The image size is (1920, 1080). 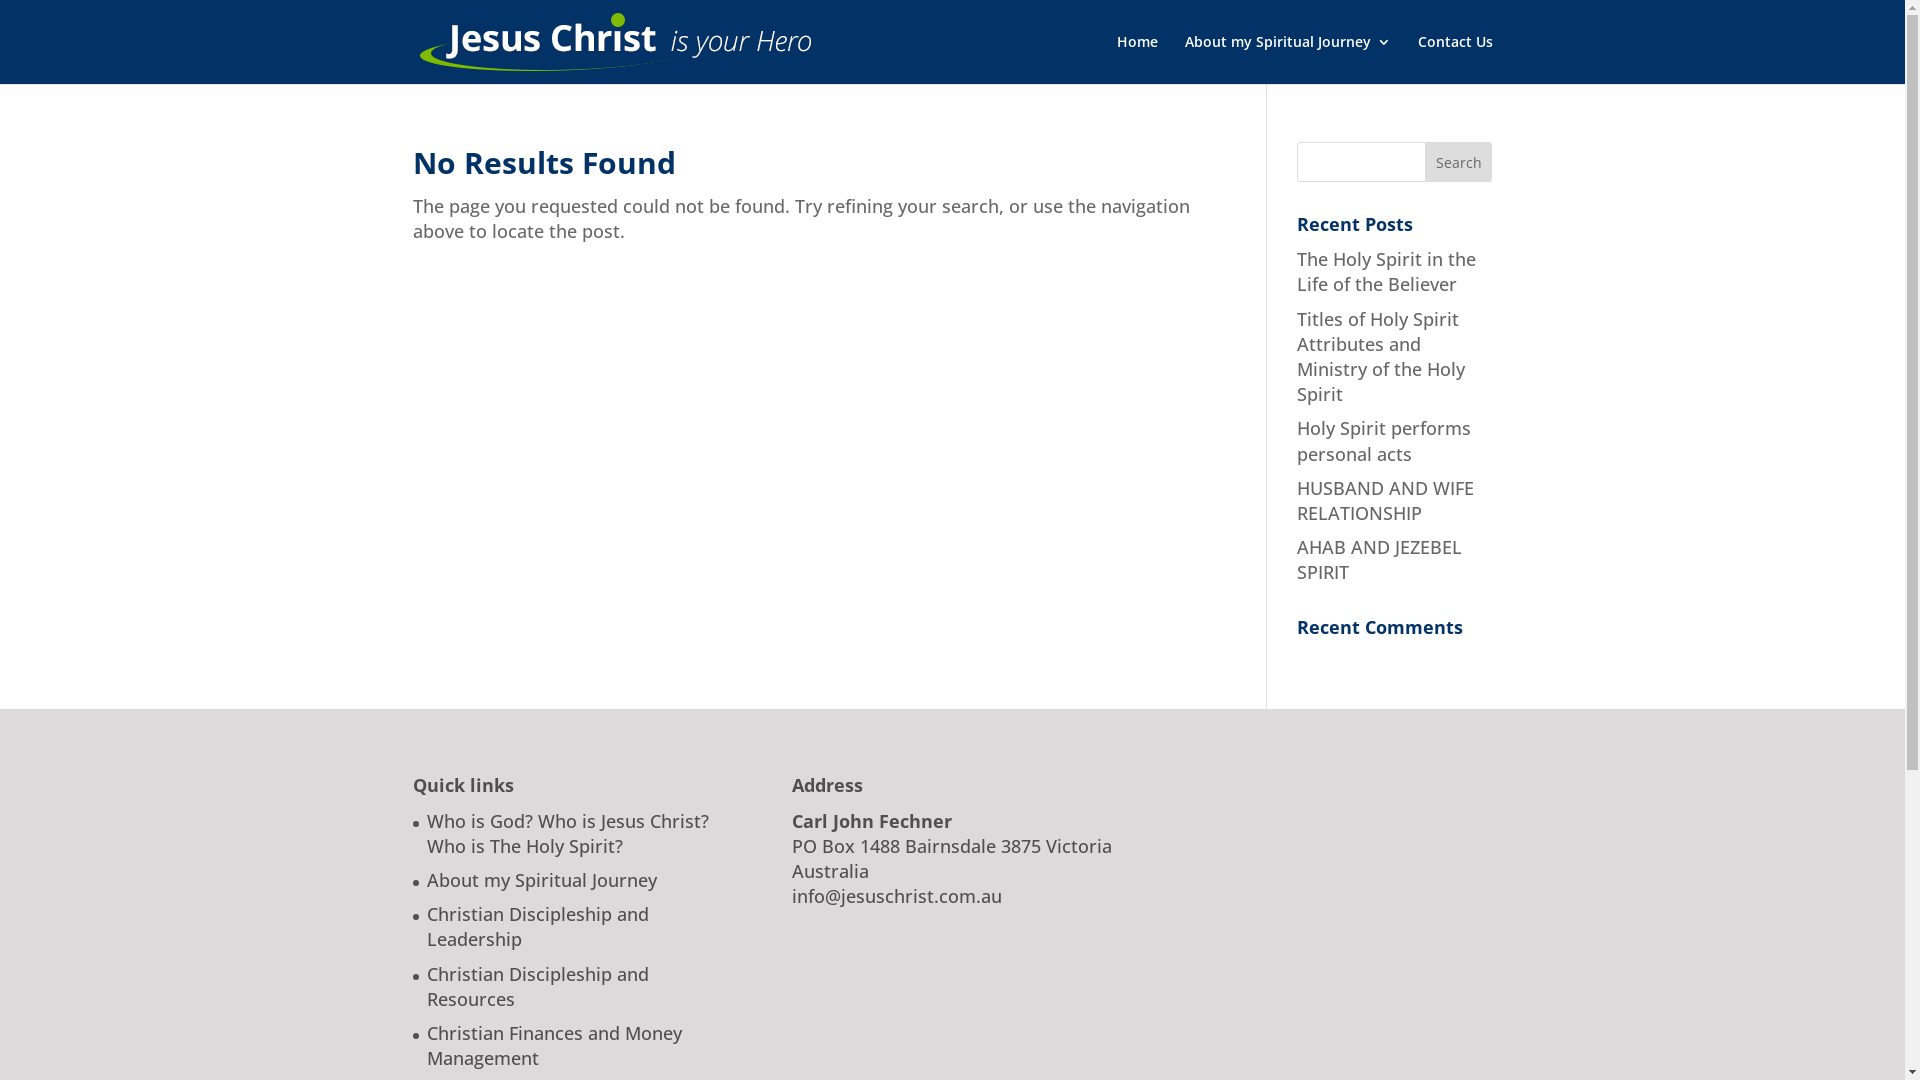 I want to click on Holy Spirit performs personal acts, so click(x=1384, y=440).